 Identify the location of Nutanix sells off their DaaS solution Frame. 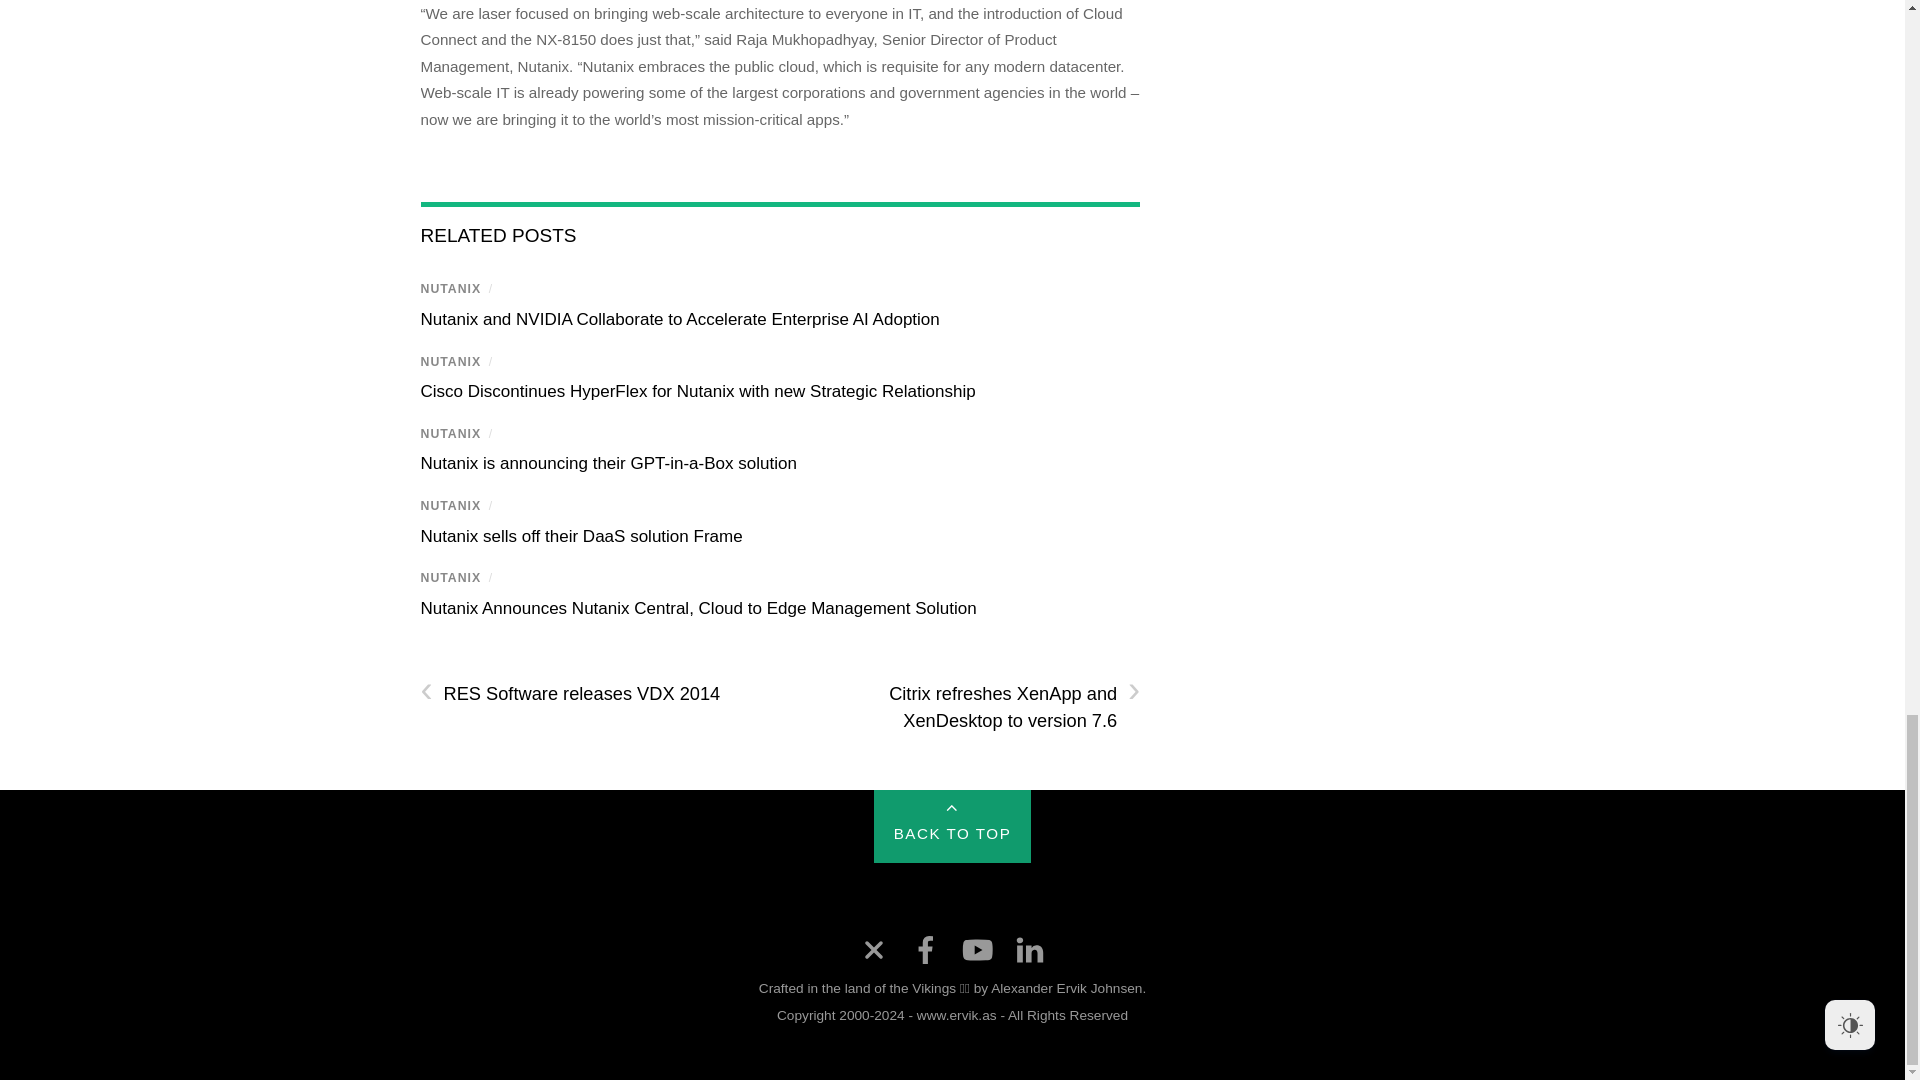
(580, 536).